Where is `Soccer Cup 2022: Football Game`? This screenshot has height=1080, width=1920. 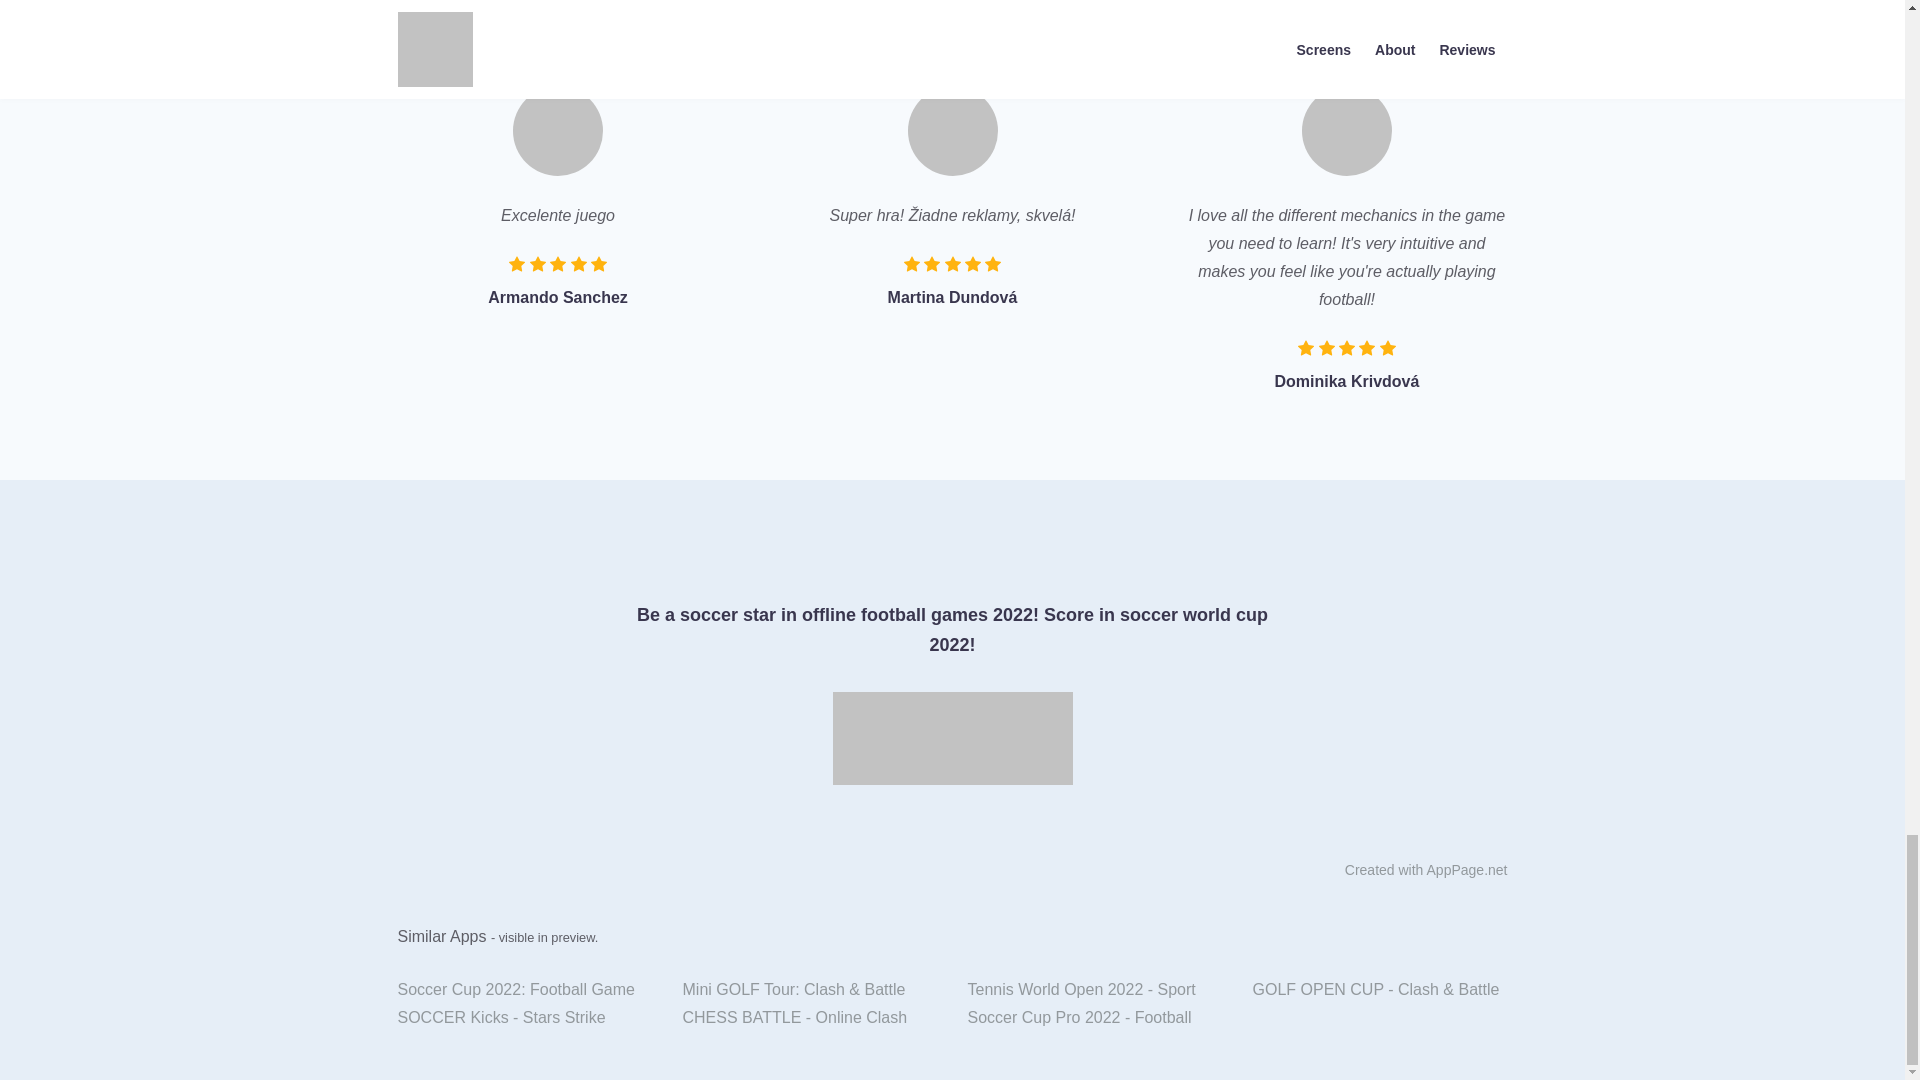 Soccer Cup 2022: Football Game is located at coordinates (524, 990).